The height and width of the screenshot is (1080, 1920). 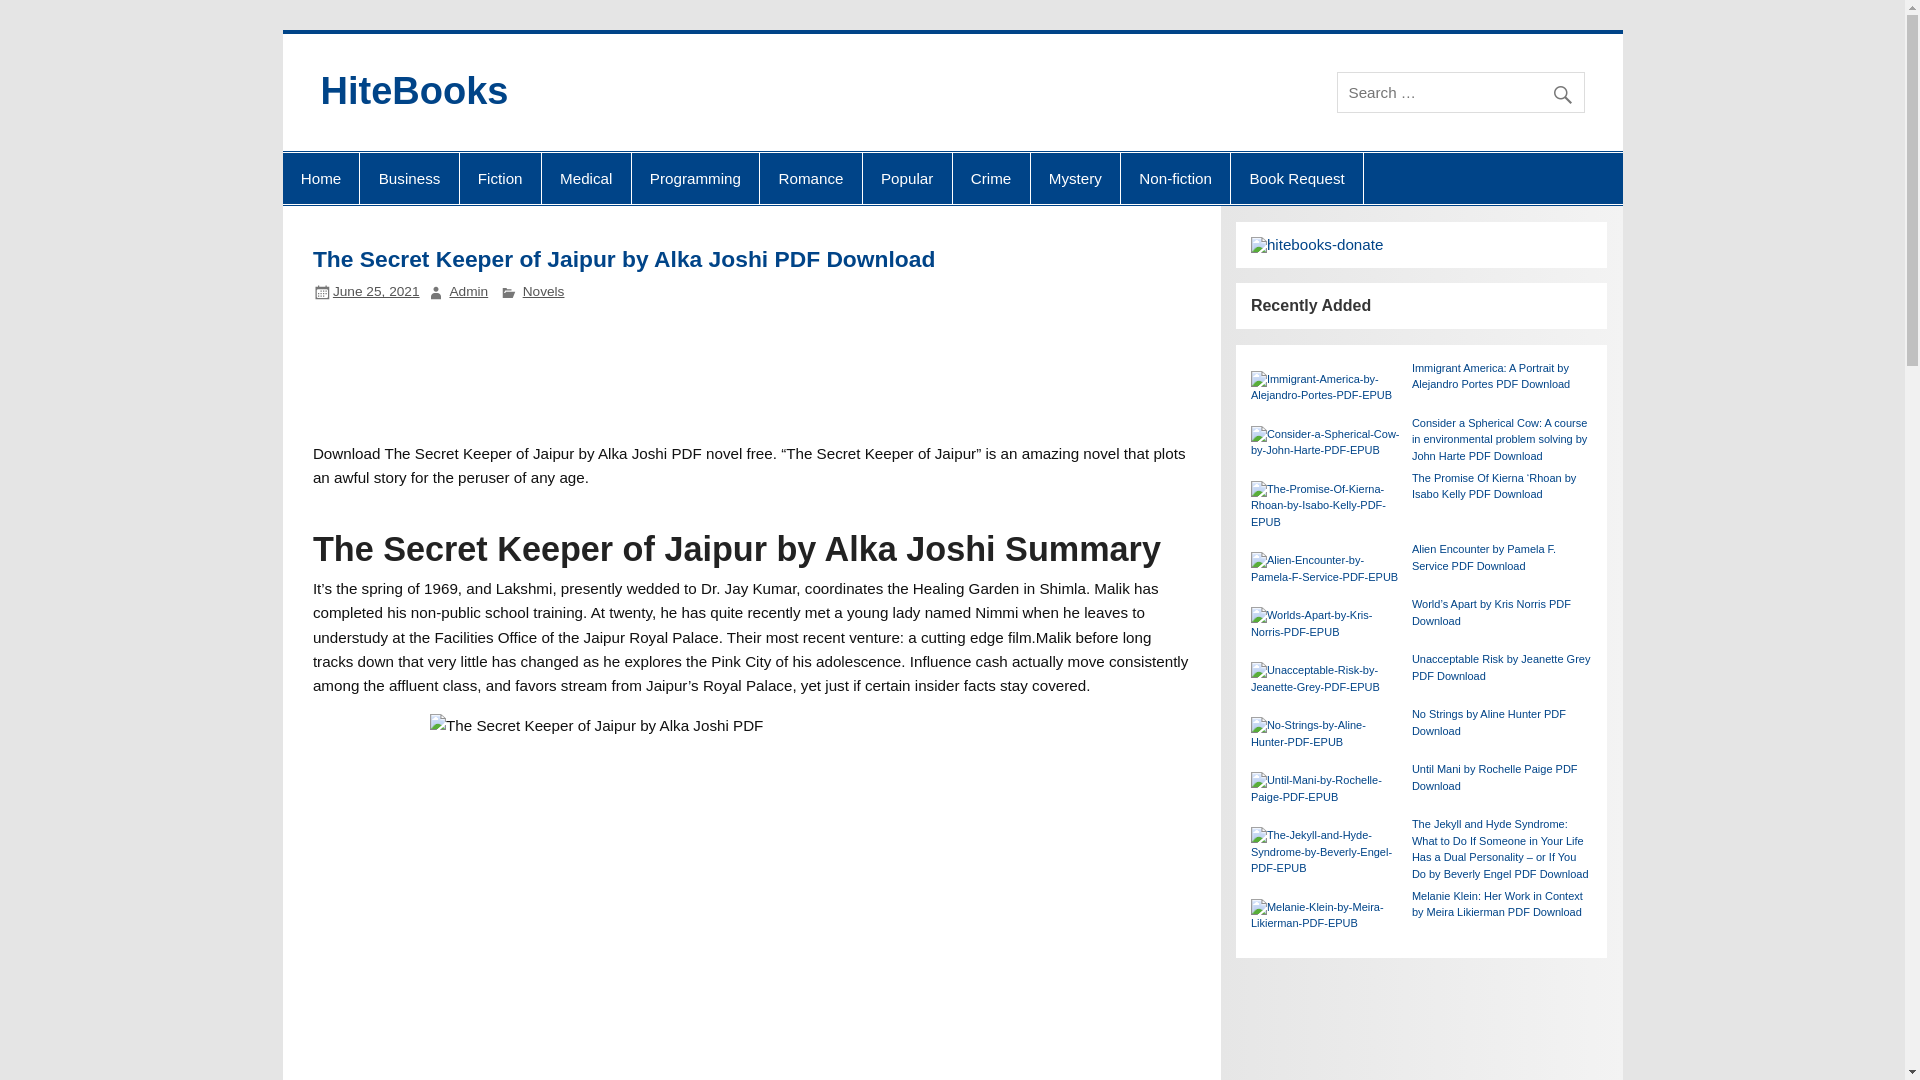 What do you see at coordinates (1074, 179) in the screenshot?
I see `Mystery` at bounding box center [1074, 179].